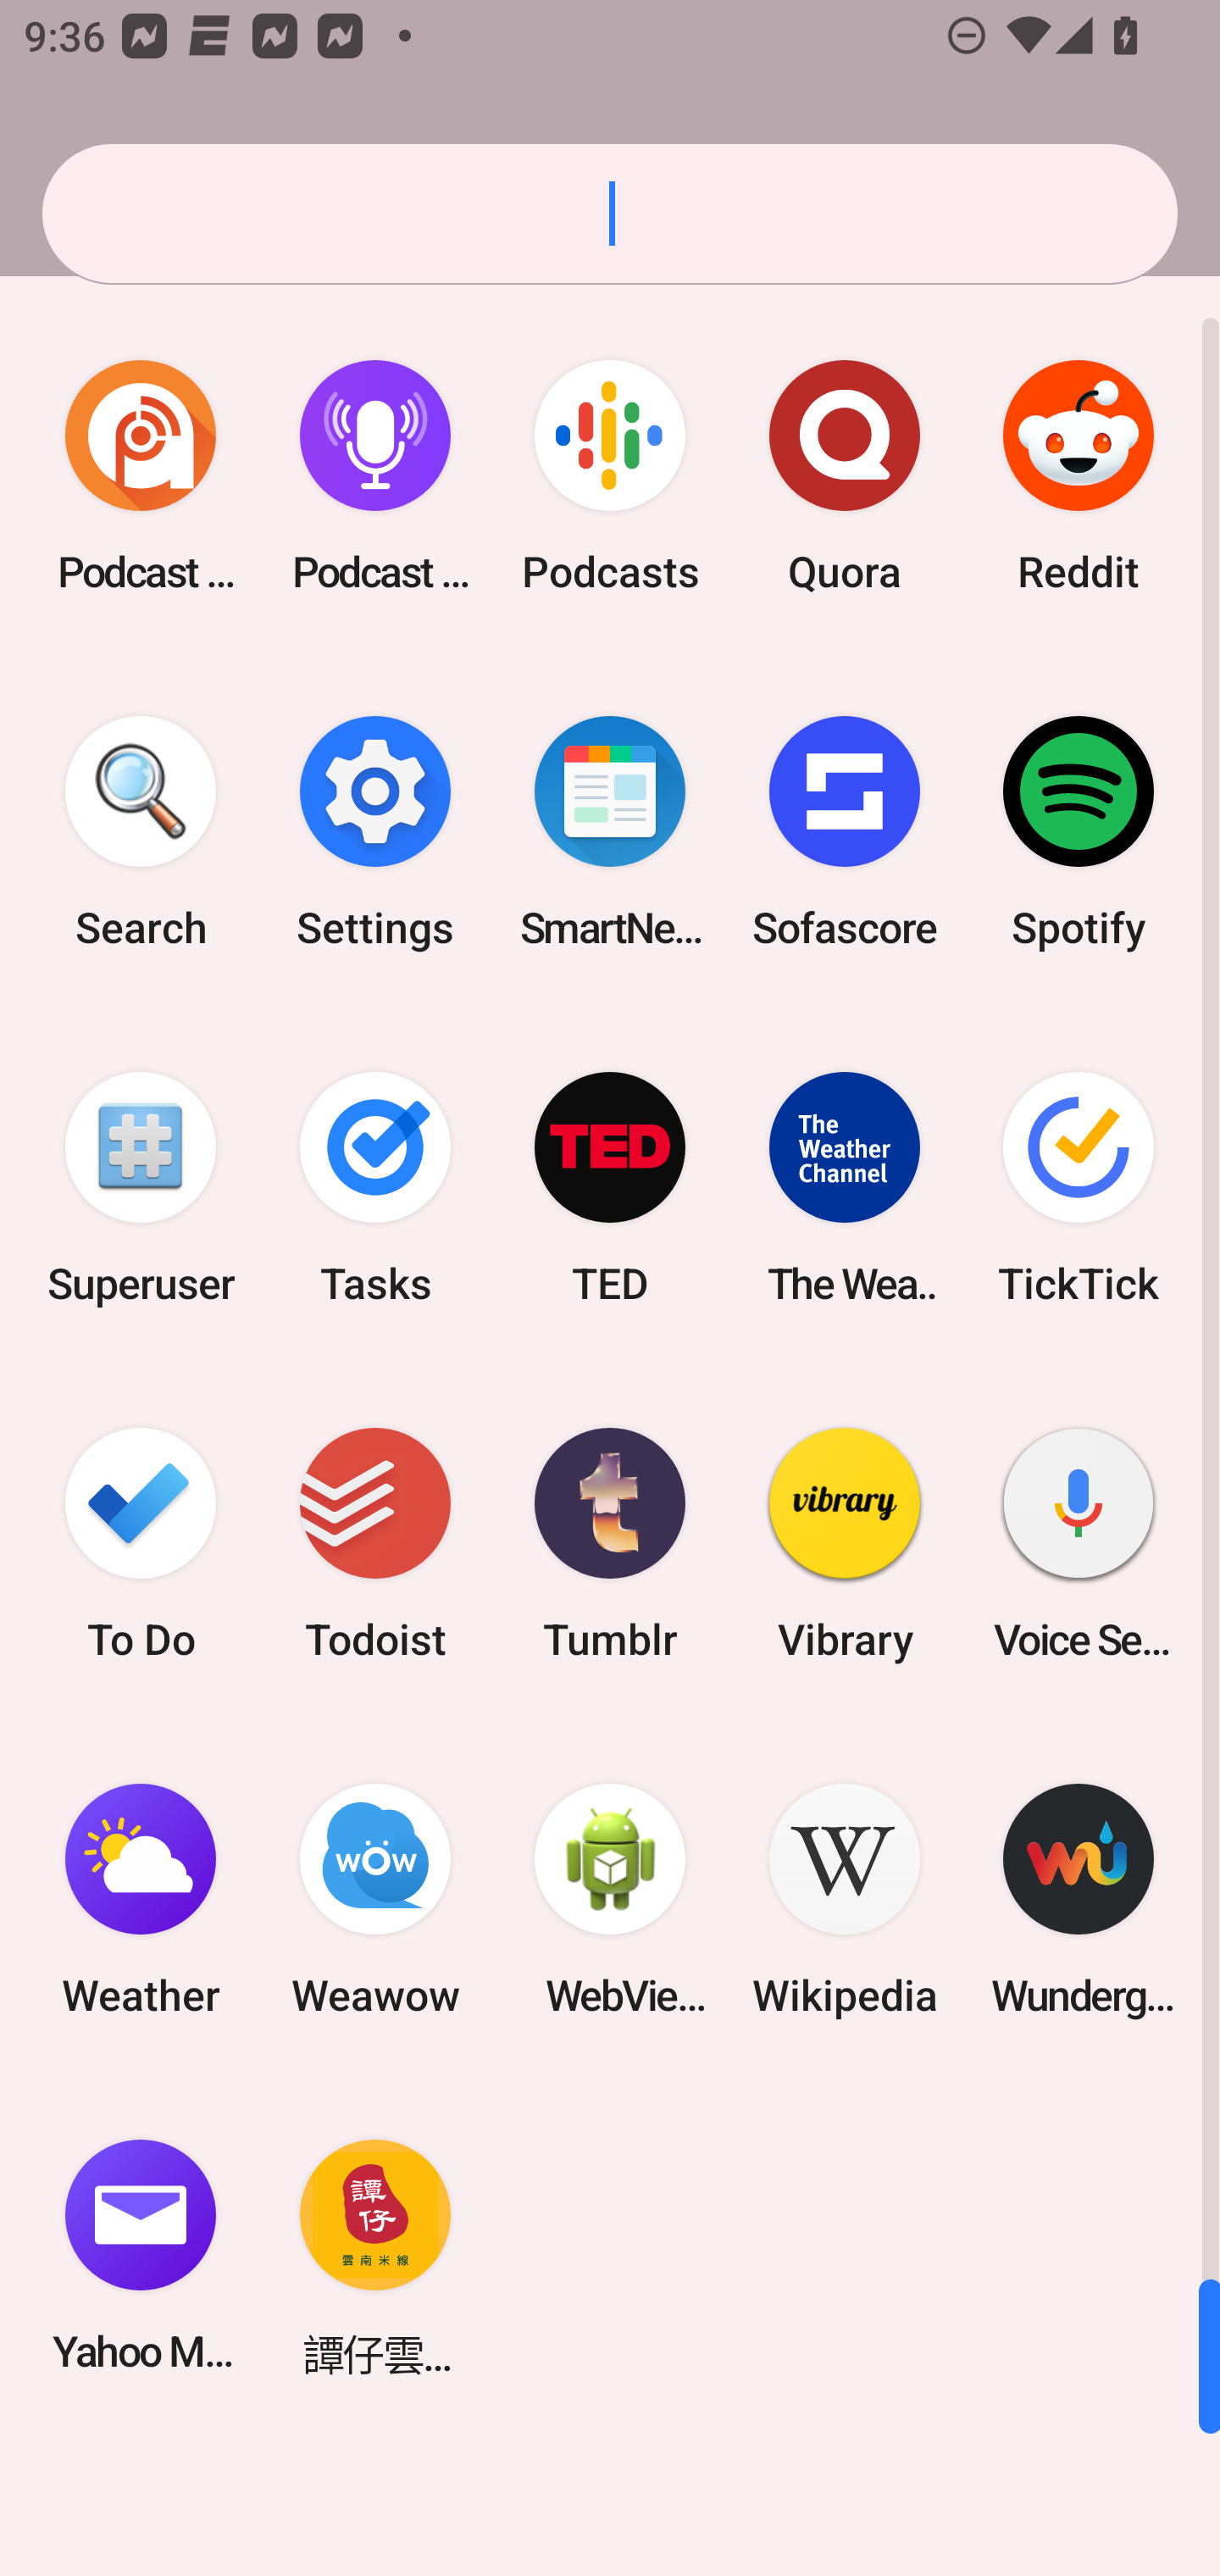  Describe the element at coordinates (141, 2256) in the screenshot. I see `Yahoo Mail` at that location.